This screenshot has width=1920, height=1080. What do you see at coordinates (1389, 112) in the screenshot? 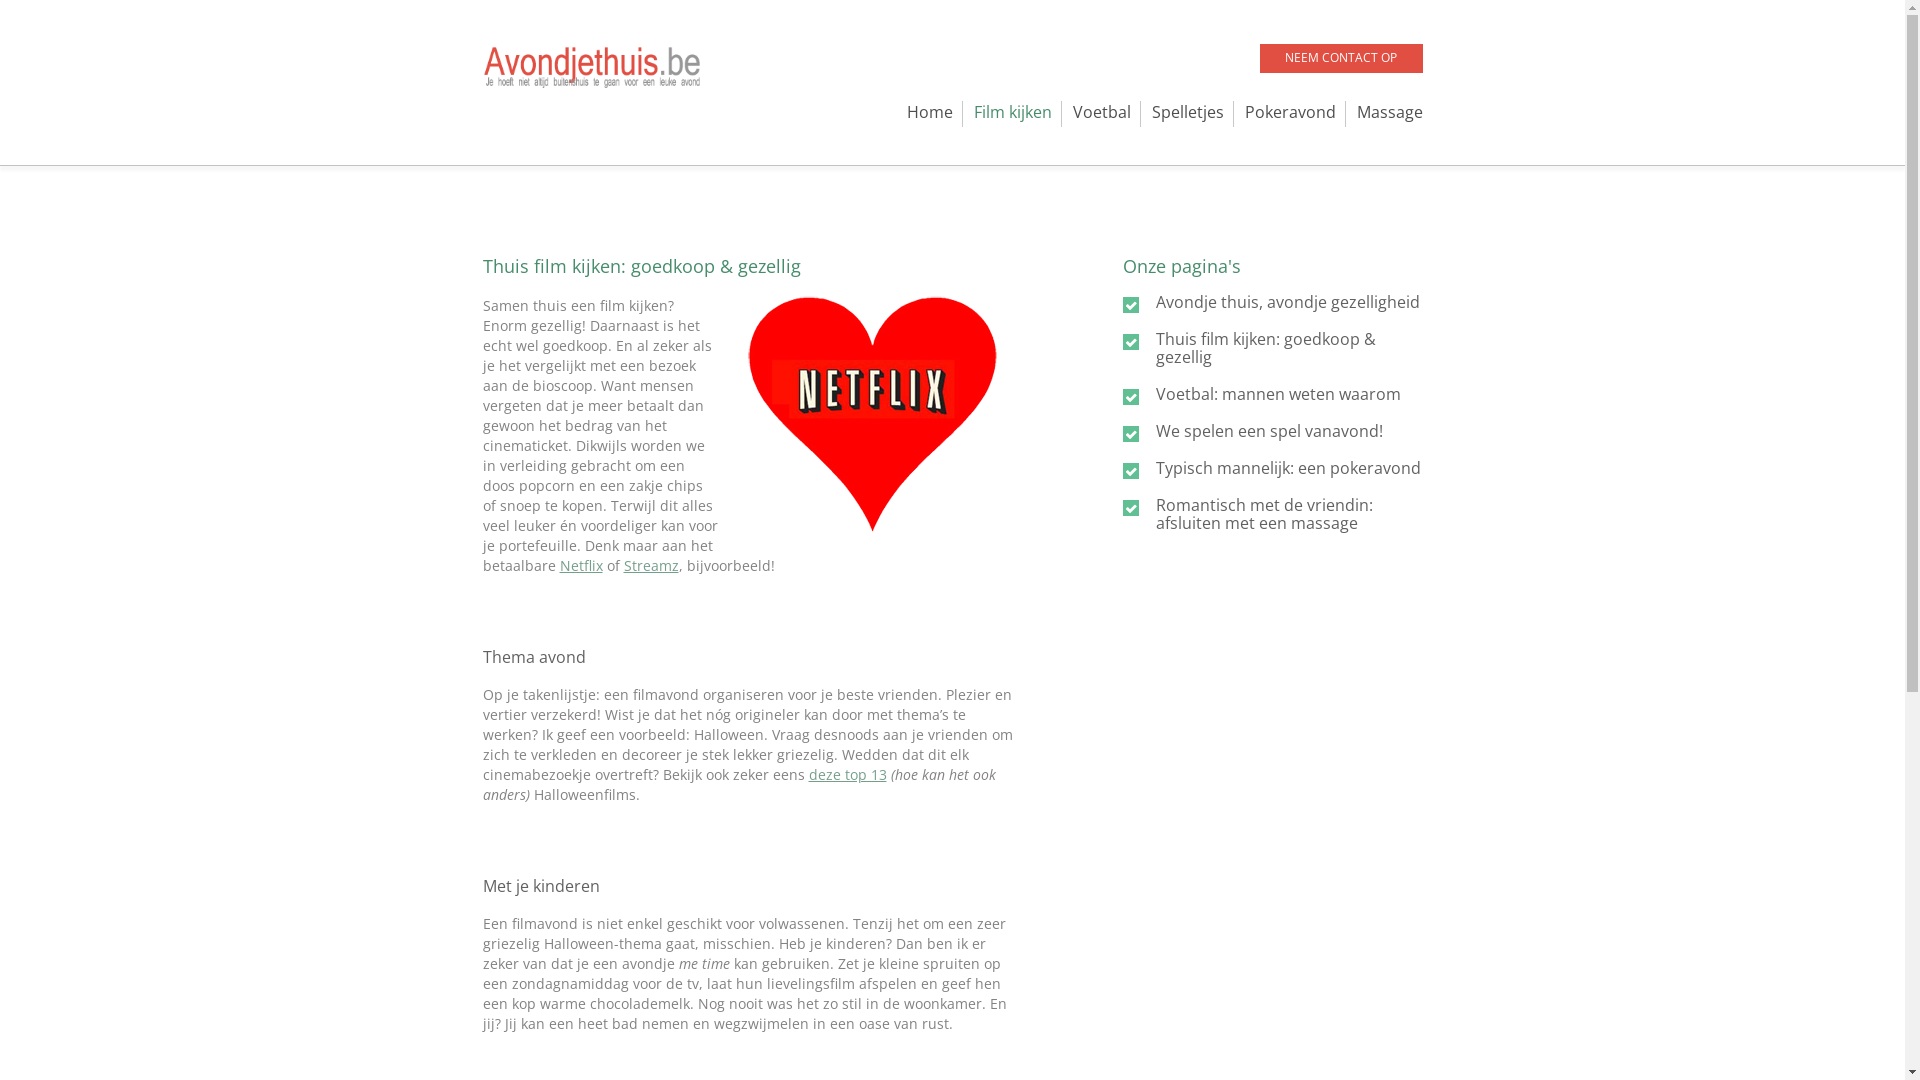
I see `Massage` at bounding box center [1389, 112].